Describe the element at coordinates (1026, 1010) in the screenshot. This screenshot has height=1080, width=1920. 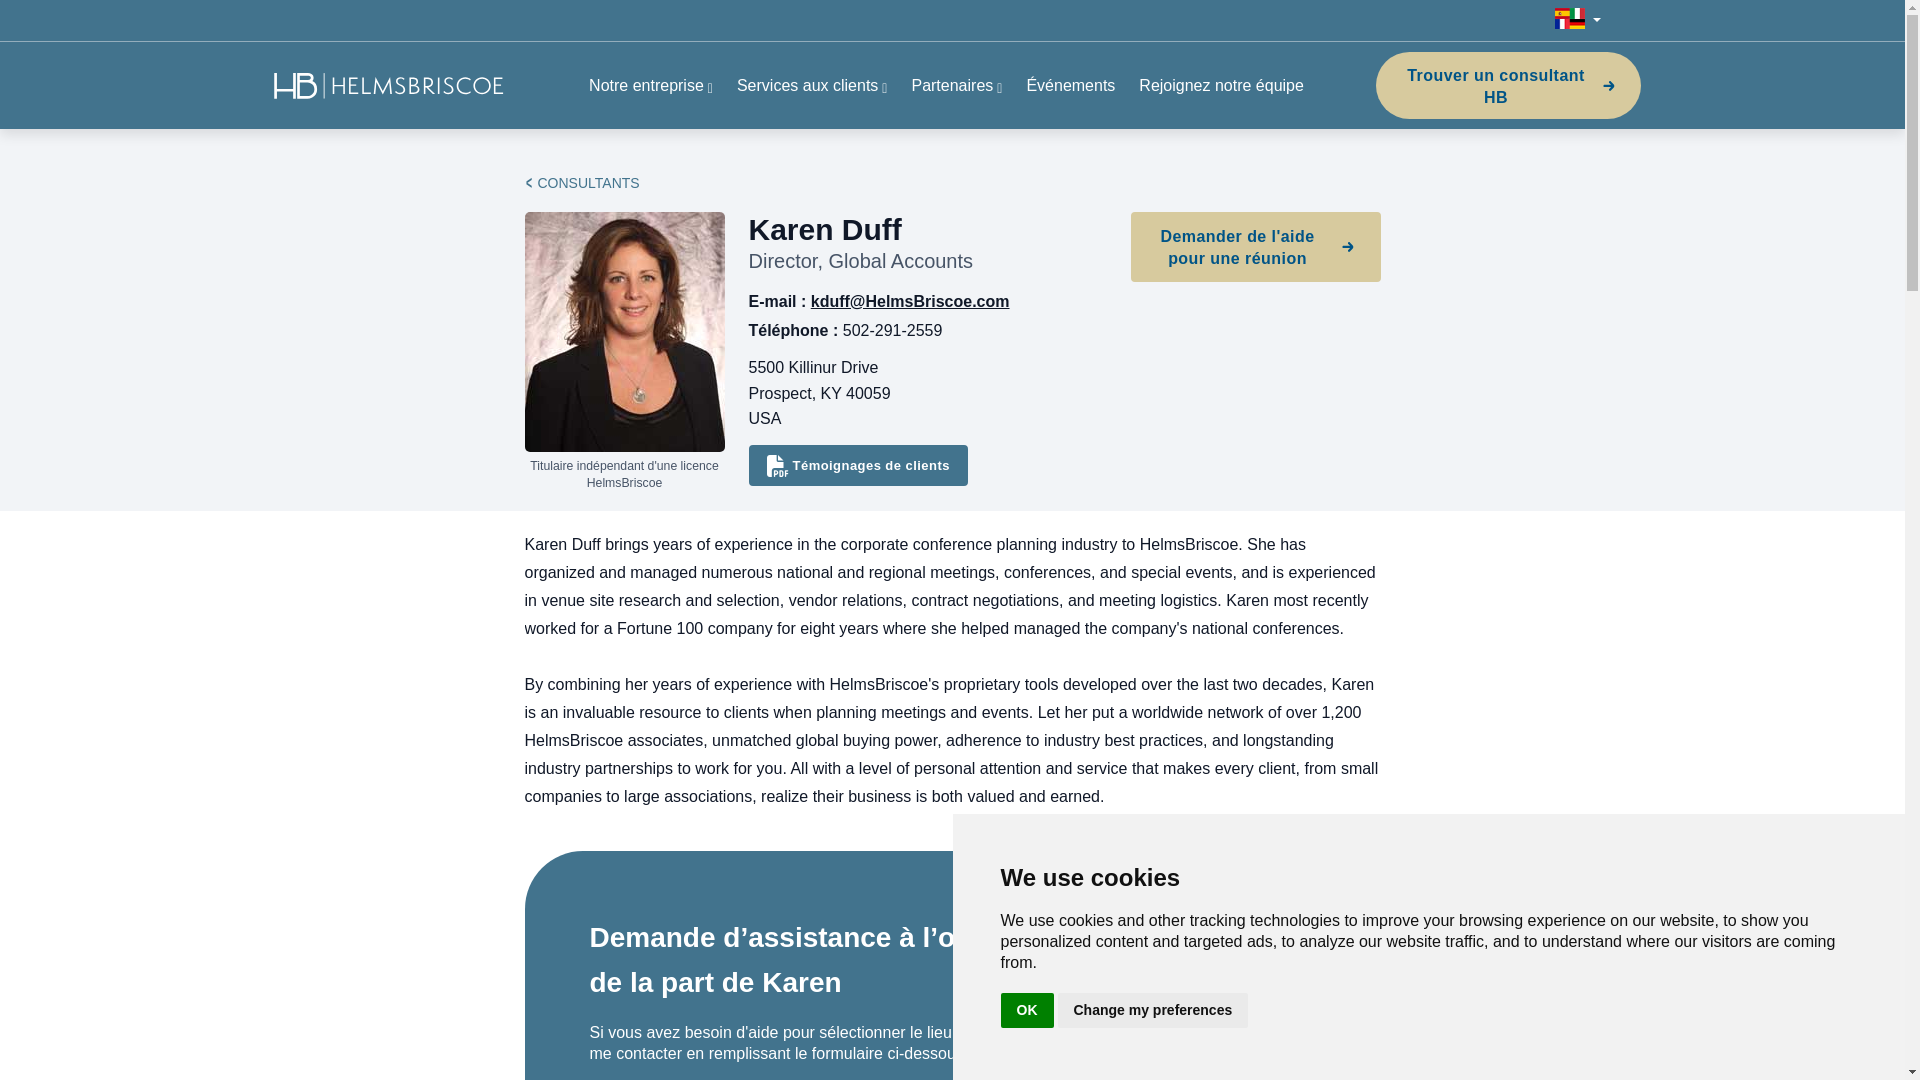
I see `OK` at that location.